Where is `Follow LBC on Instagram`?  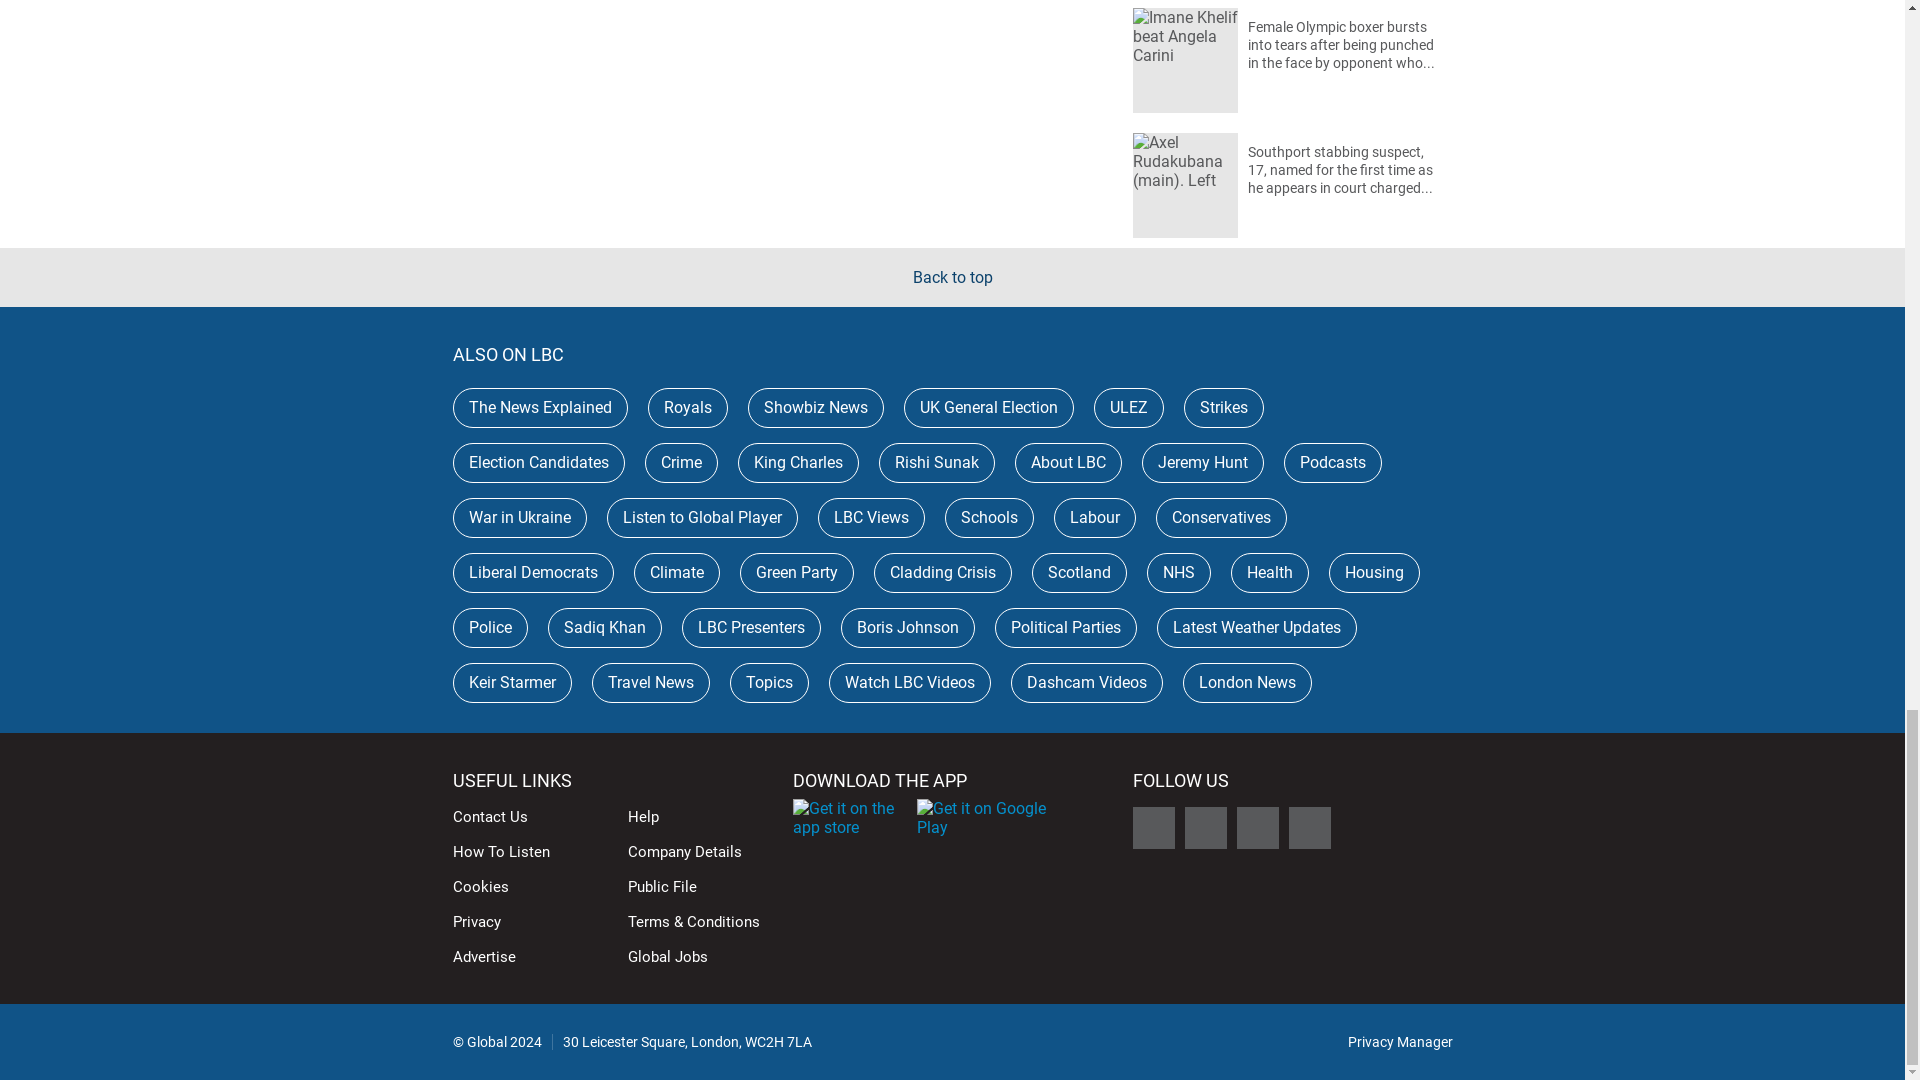 Follow LBC on Instagram is located at coordinates (1257, 827).